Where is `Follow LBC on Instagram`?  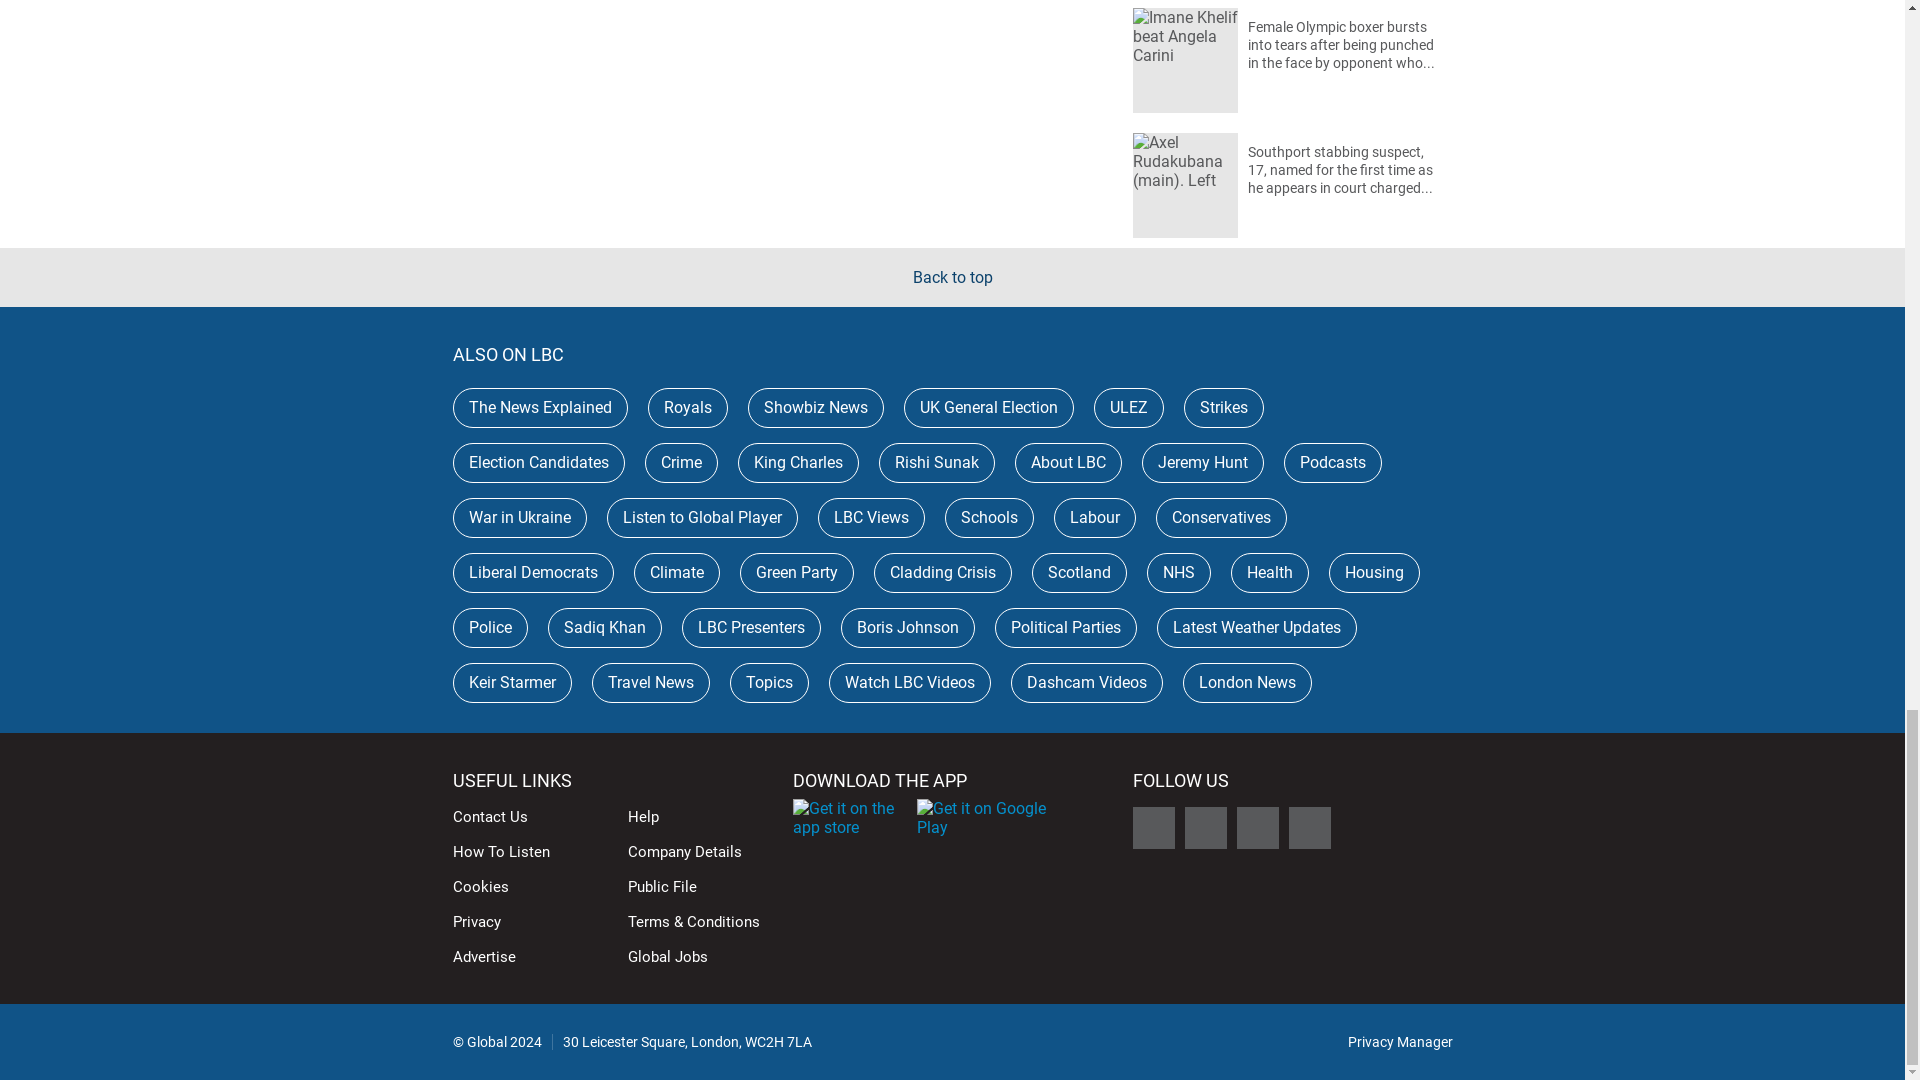 Follow LBC on Instagram is located at coordinates (1257, 827).